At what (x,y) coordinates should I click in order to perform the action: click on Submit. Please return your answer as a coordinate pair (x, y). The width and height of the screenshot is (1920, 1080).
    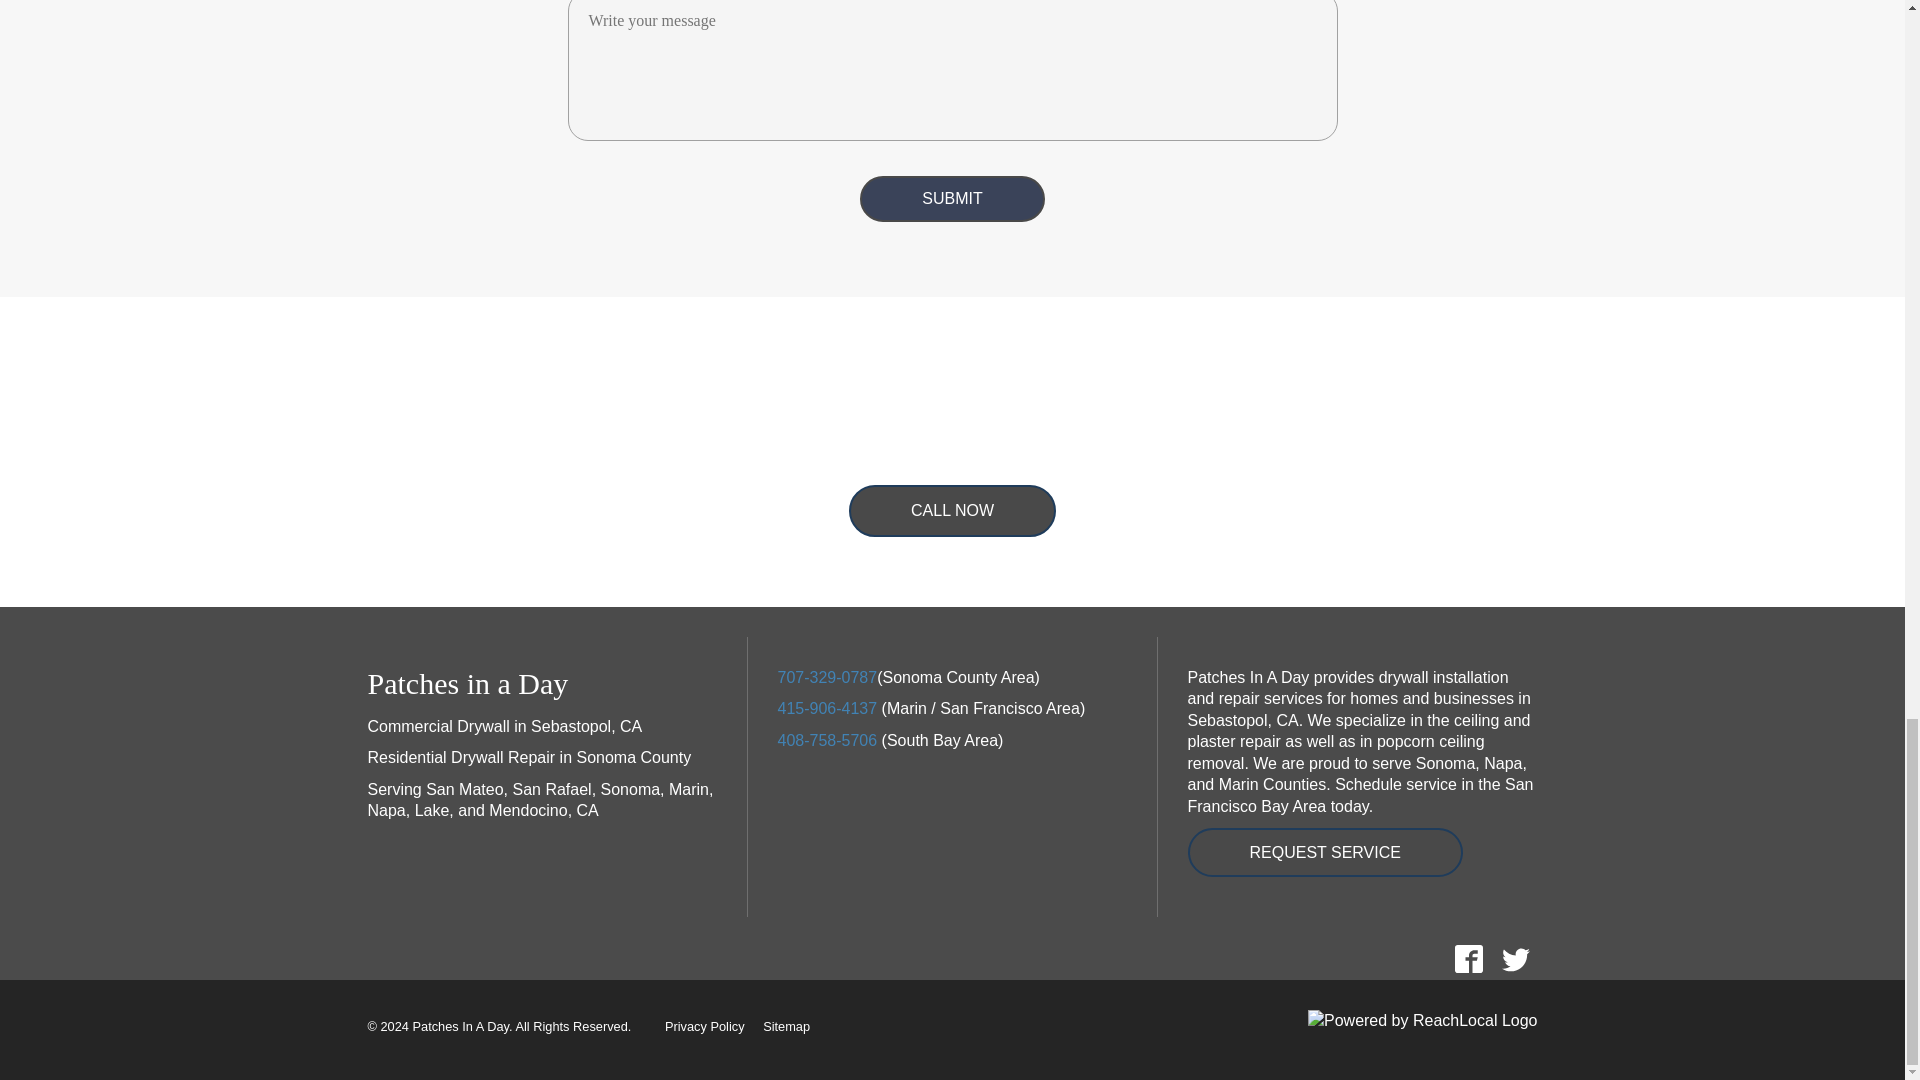
    Looking at the image, I should click on (952, 199).